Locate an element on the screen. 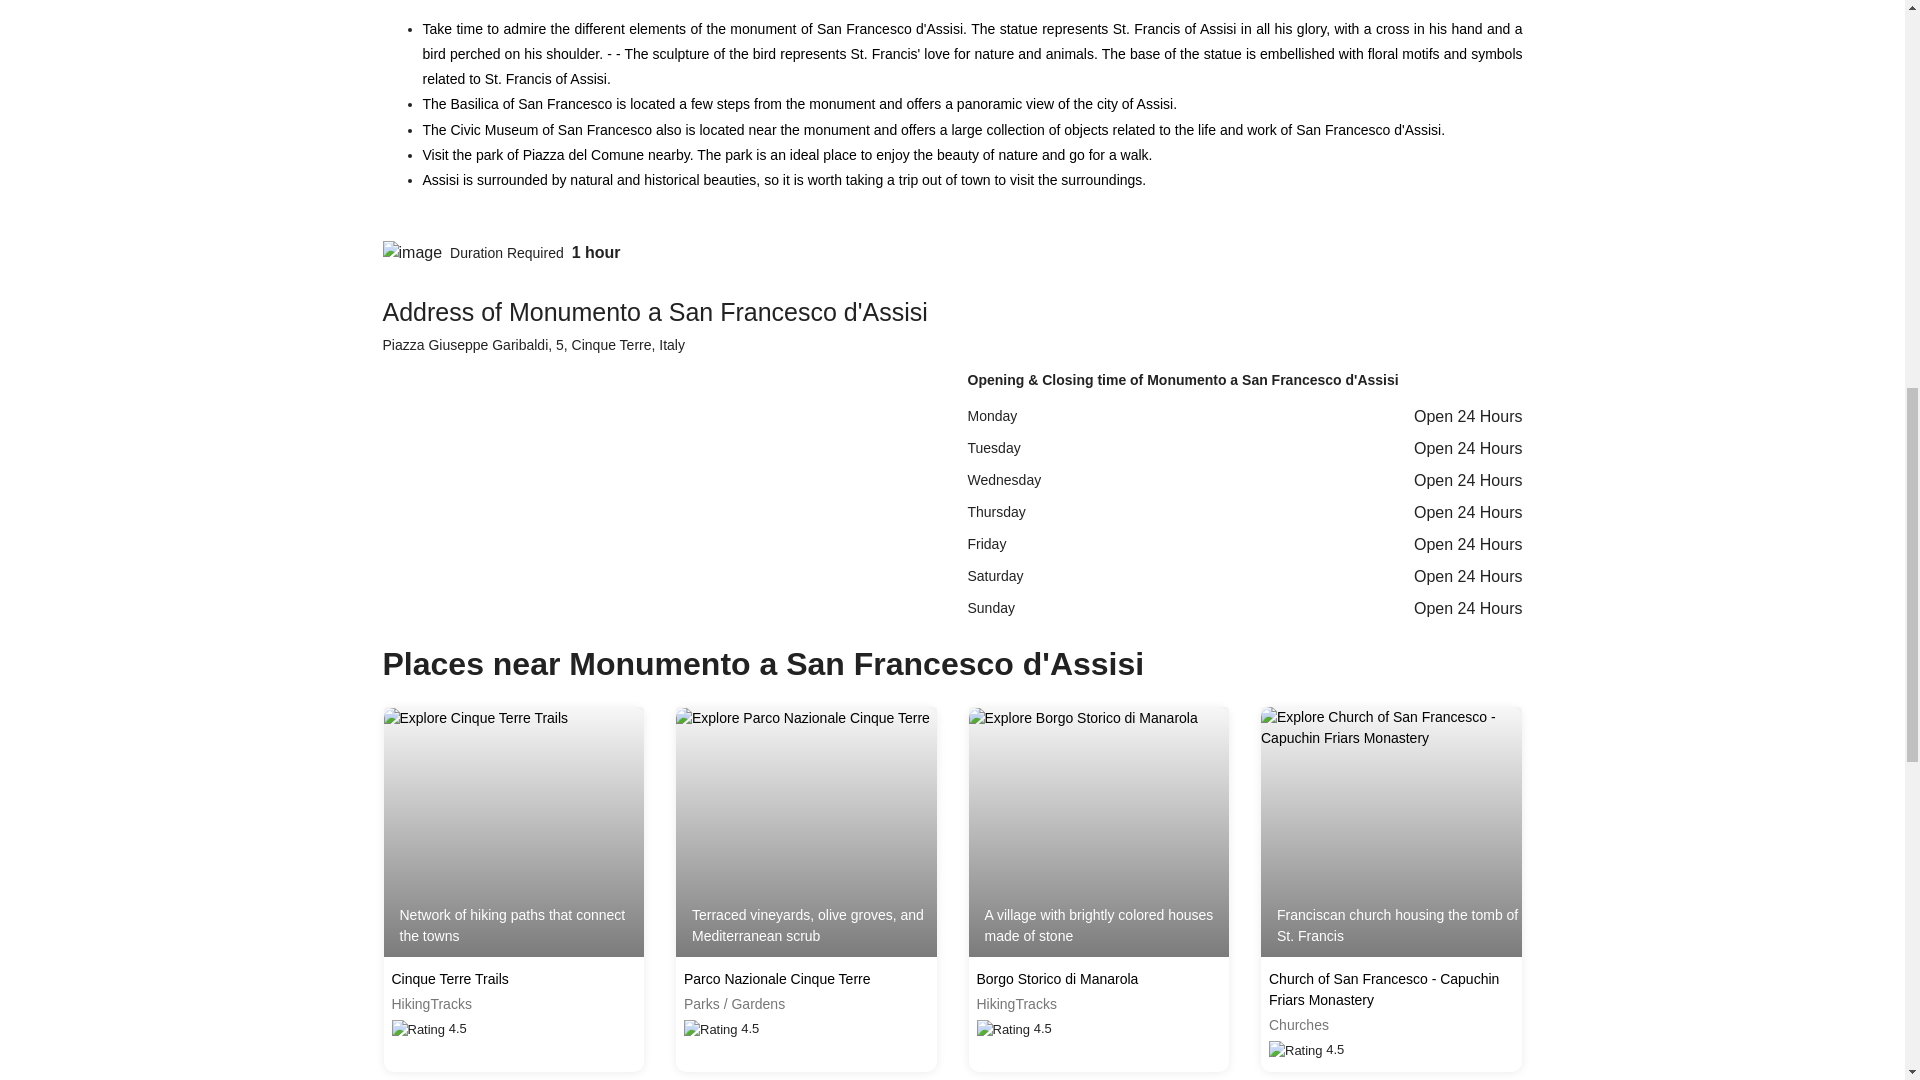  Network of hiking paths that connect the towns is located at coordinates (514, 832).